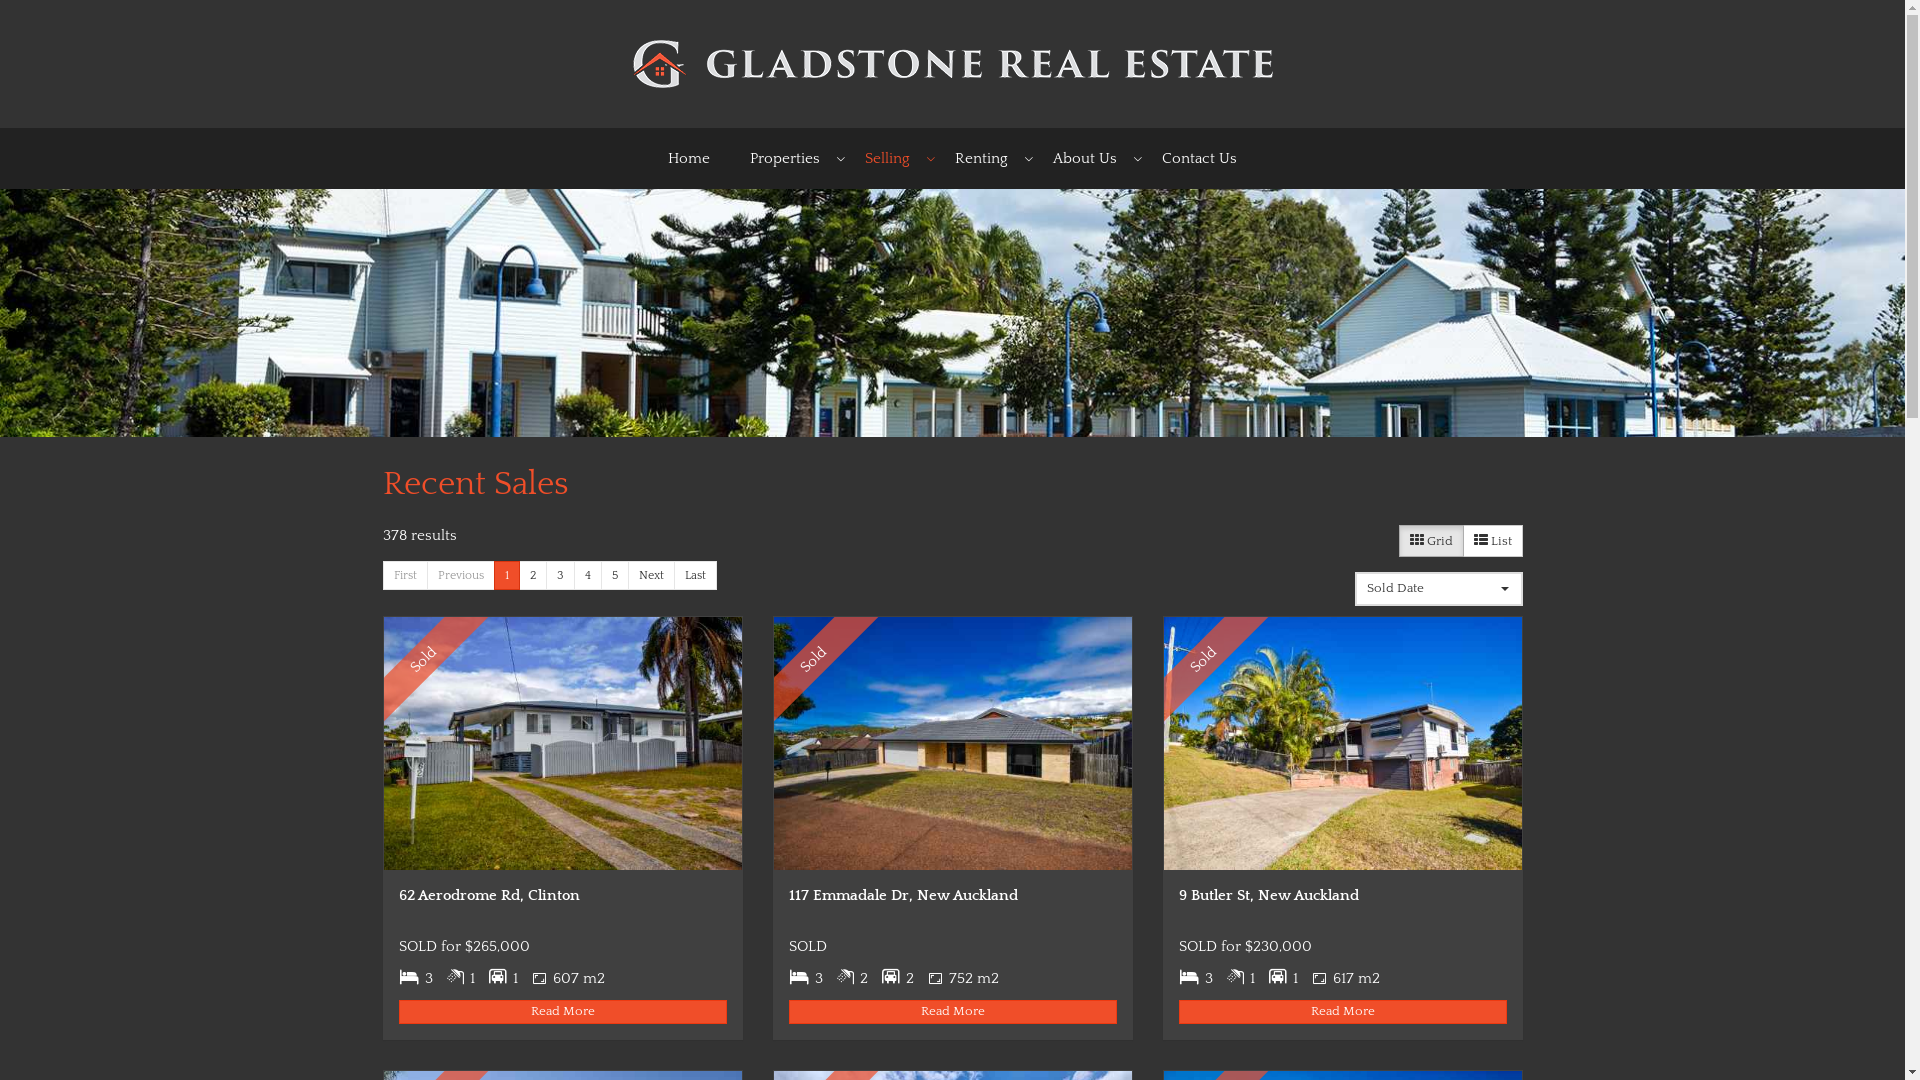  I want to click on Selling, so click(890, 158).